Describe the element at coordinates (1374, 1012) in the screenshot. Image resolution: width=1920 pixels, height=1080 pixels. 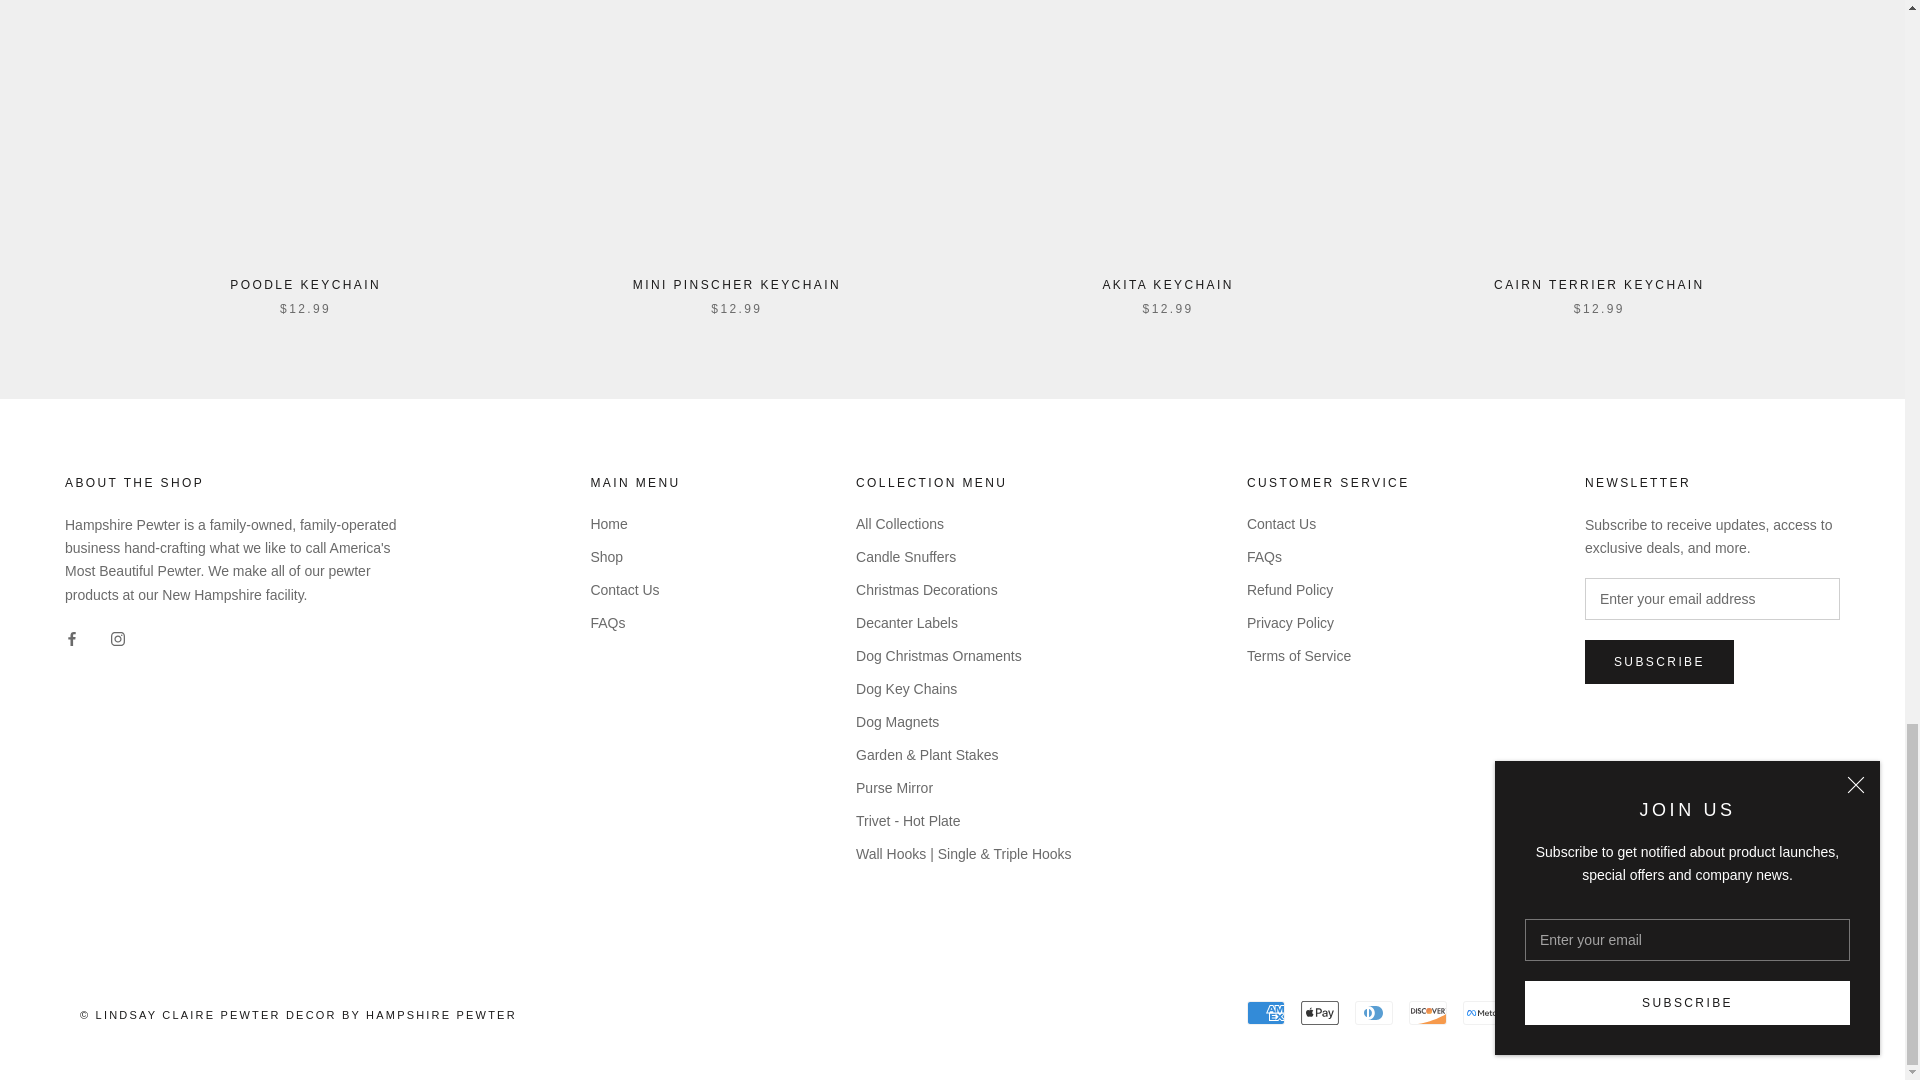
I see `Diners Club` at that location.